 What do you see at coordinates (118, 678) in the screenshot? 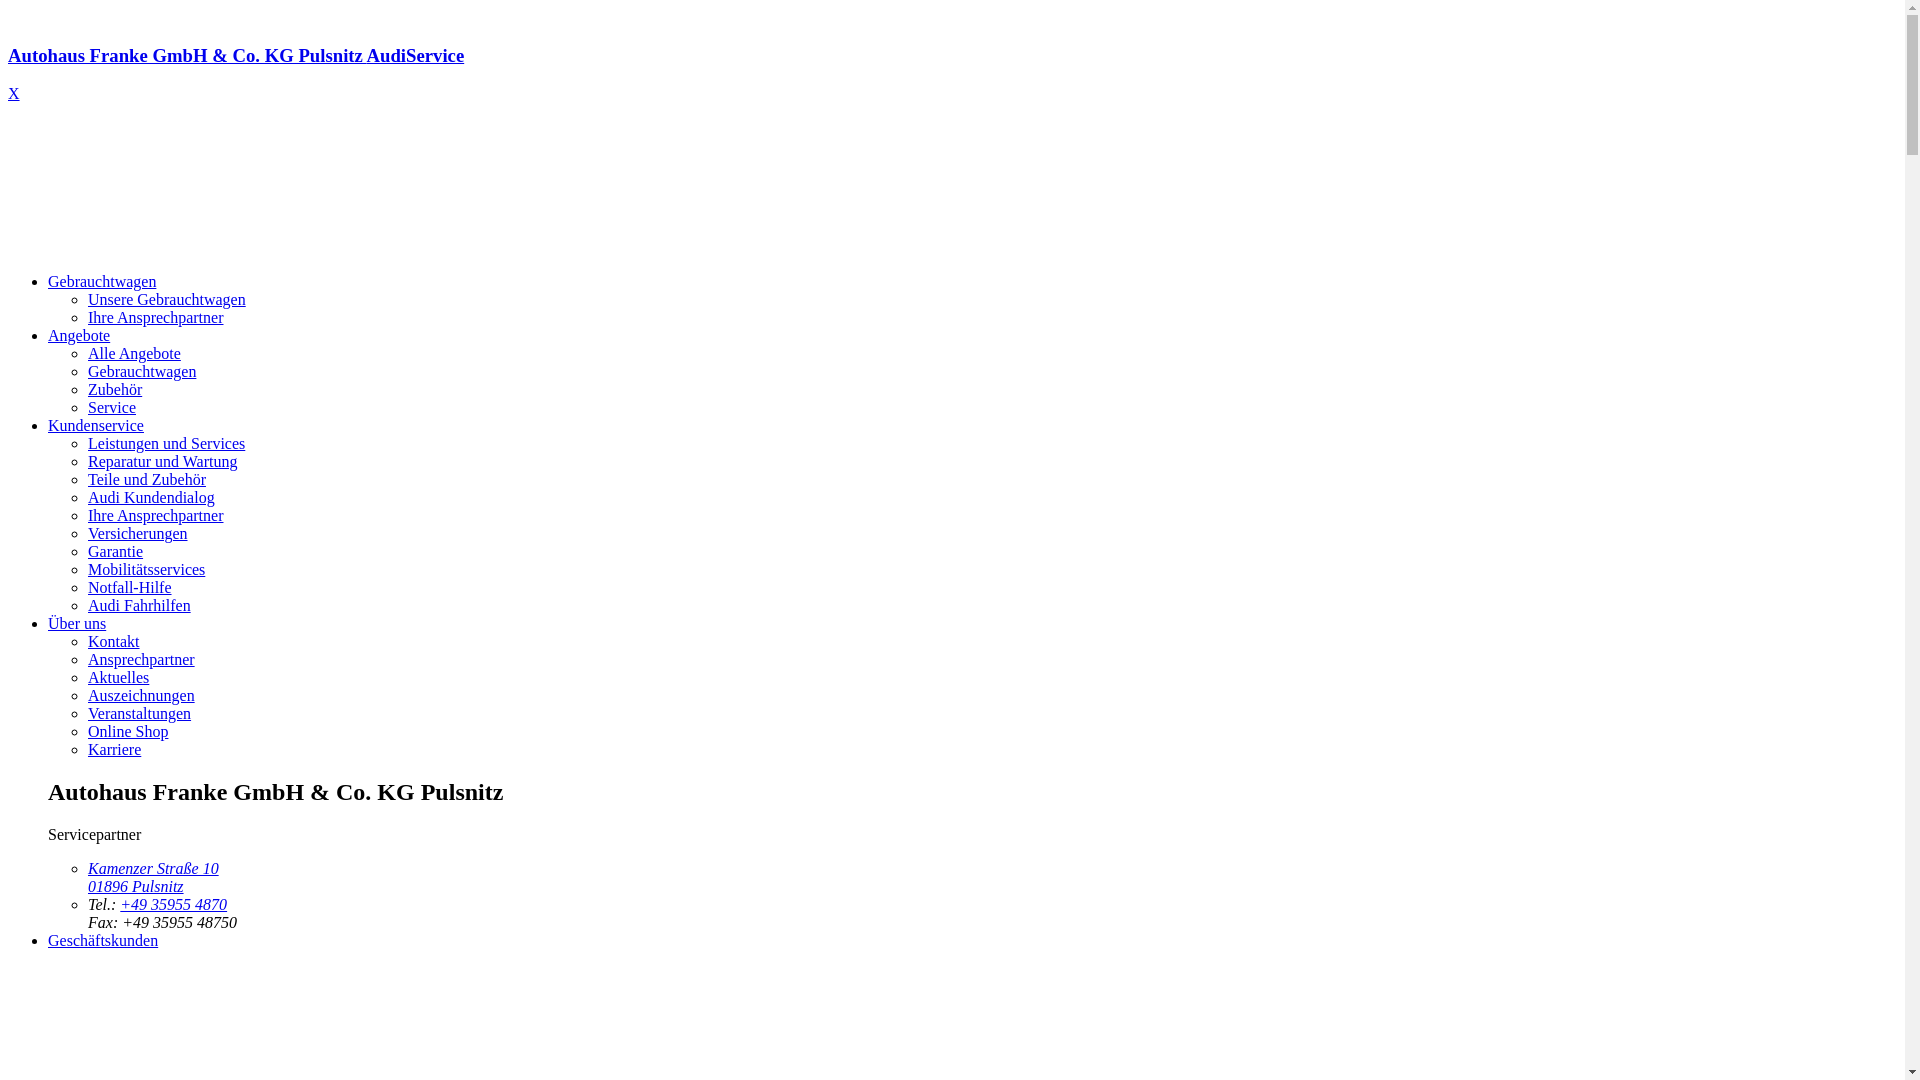
I see `Aktuelles` at bounding box center [118, 678].